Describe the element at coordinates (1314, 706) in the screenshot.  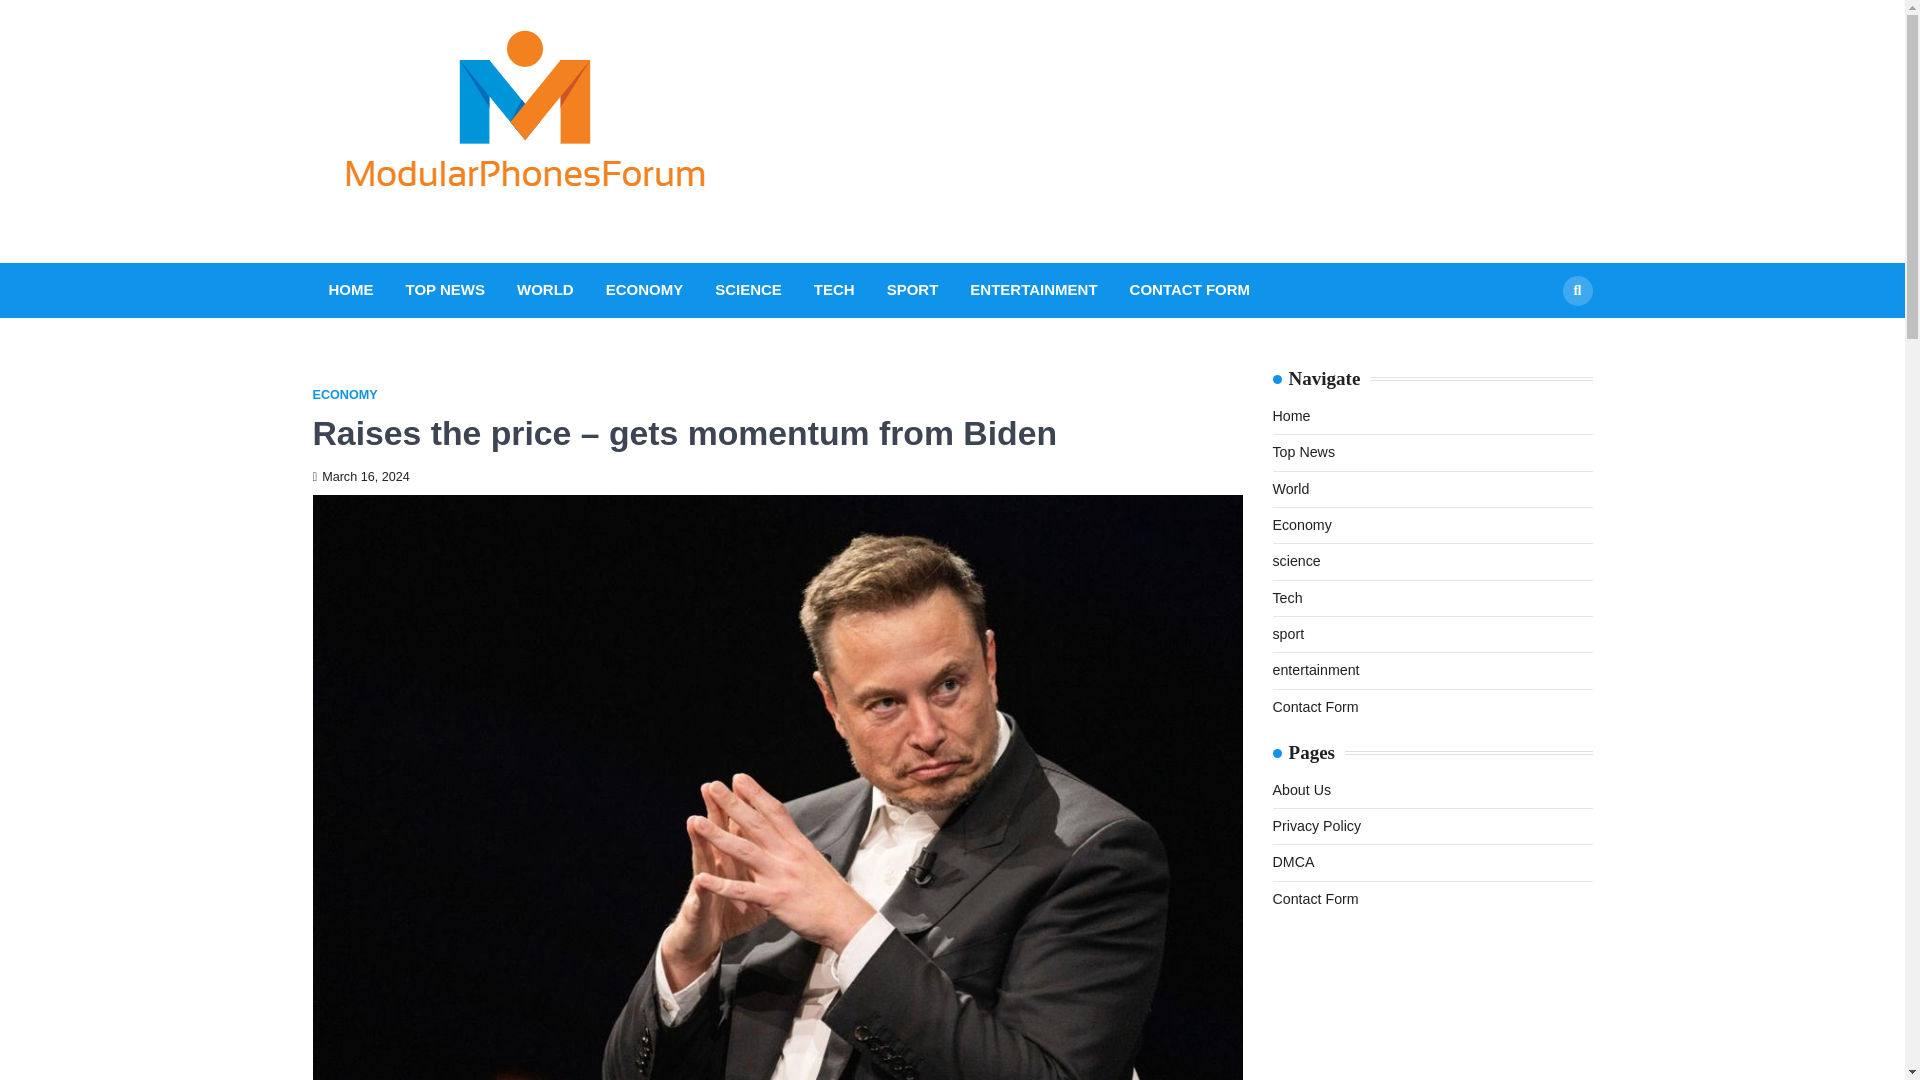
I see `Contact Form` at that location.